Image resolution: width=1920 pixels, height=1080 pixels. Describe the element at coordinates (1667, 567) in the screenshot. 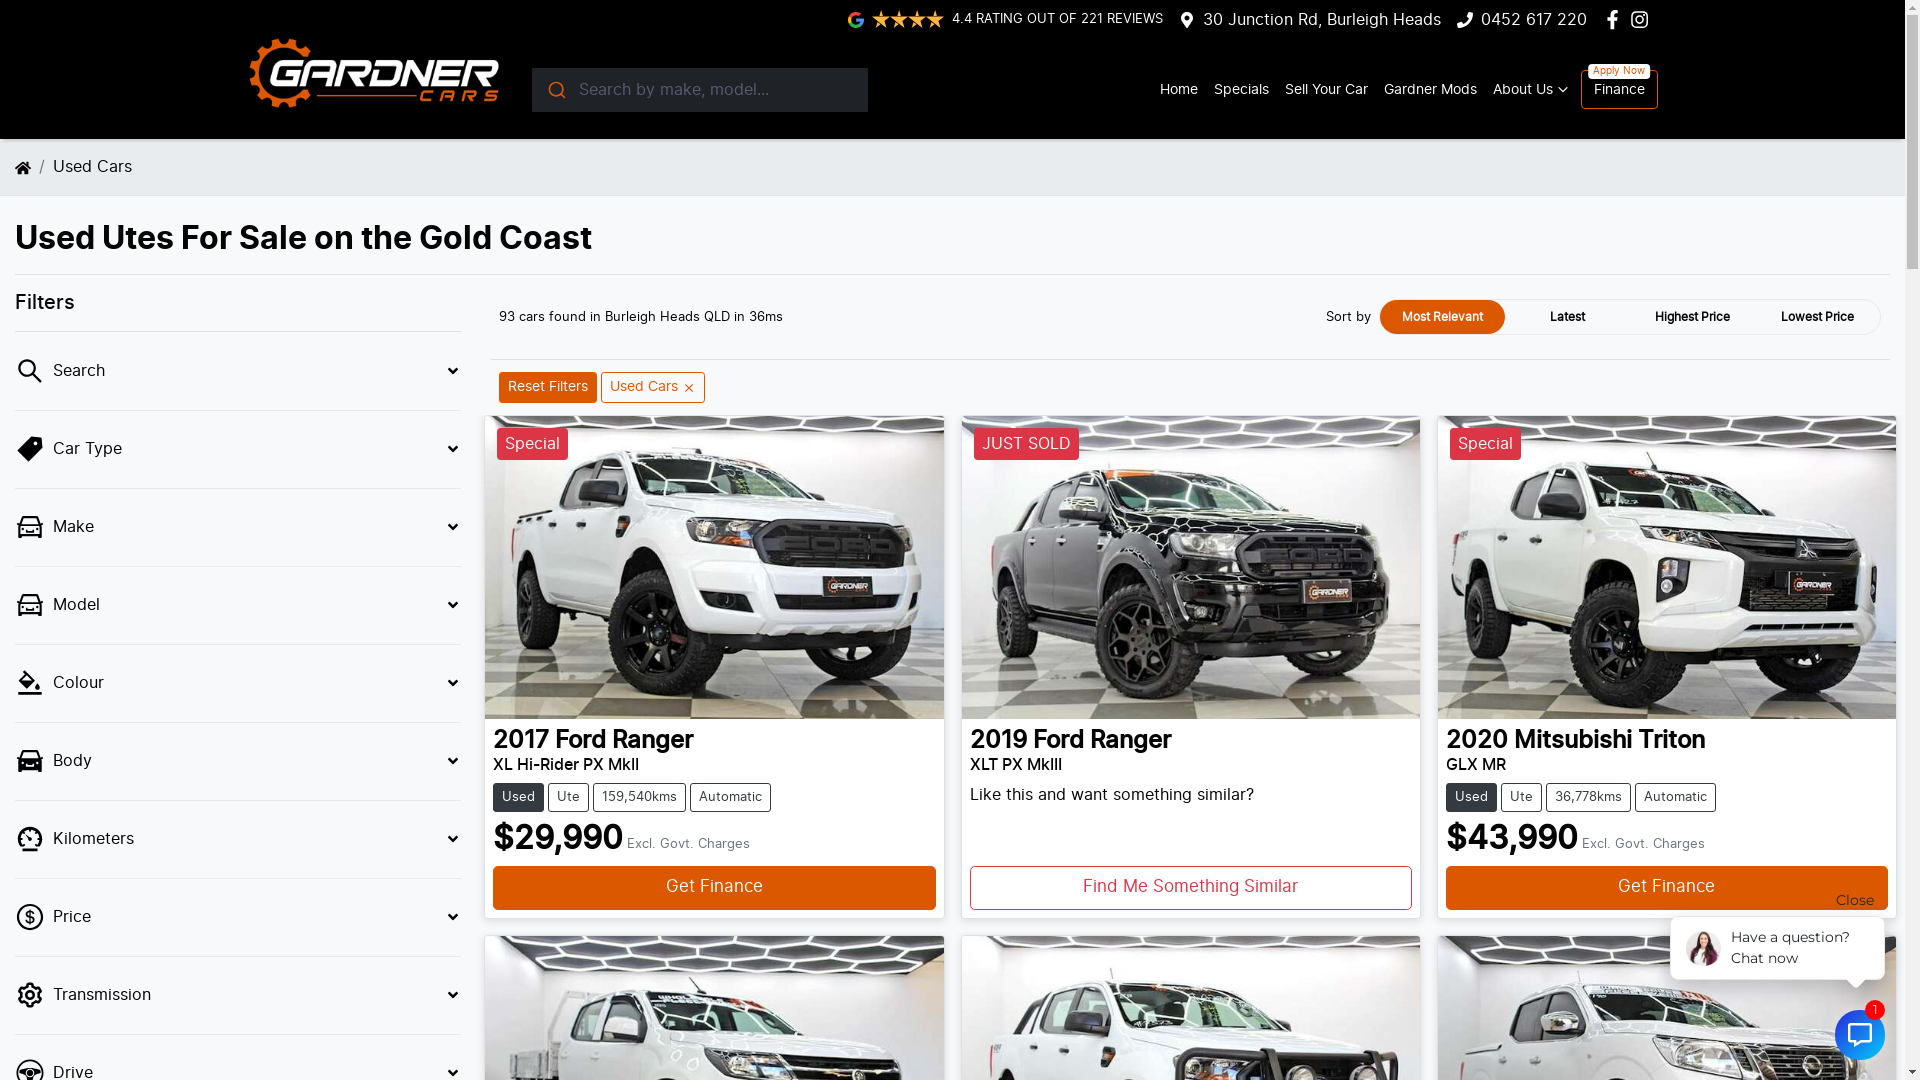

I see `Special` at that location.